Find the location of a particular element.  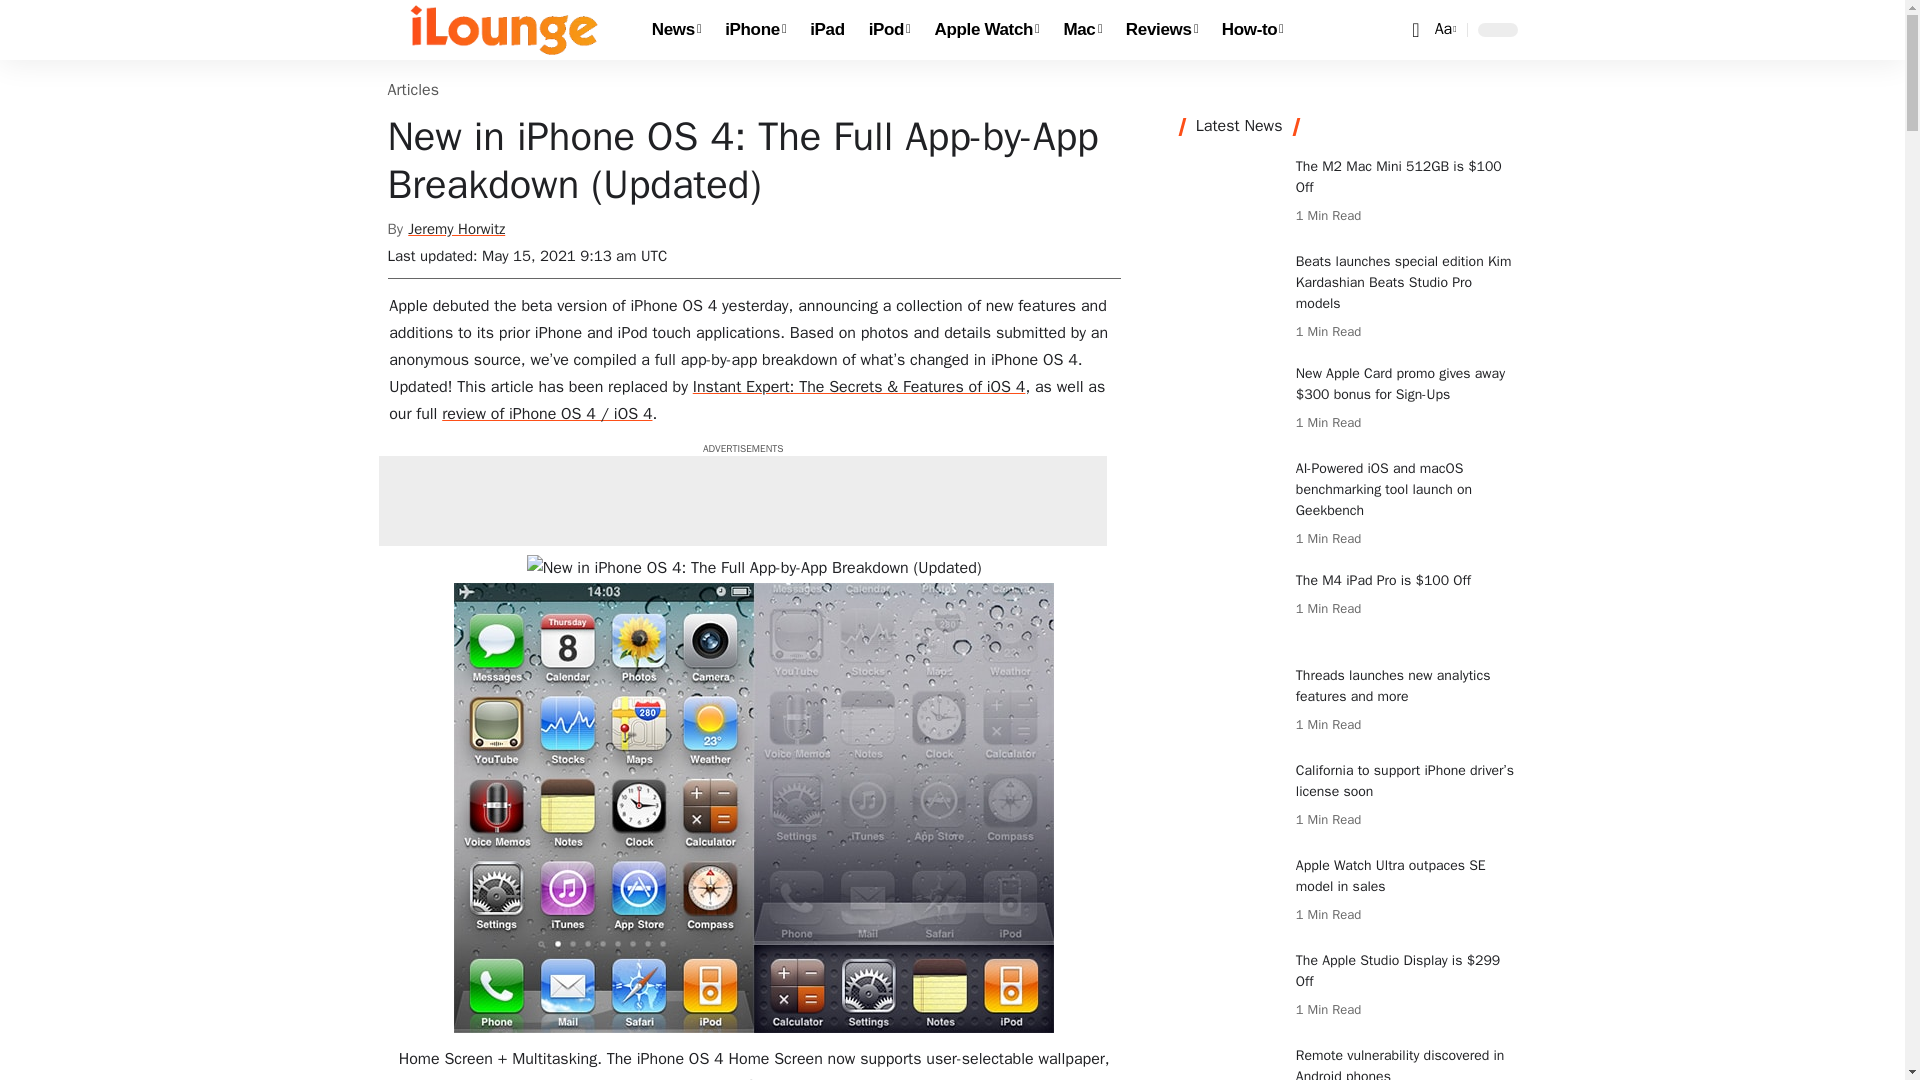

Reviews is located at coordinates (1161, 30).